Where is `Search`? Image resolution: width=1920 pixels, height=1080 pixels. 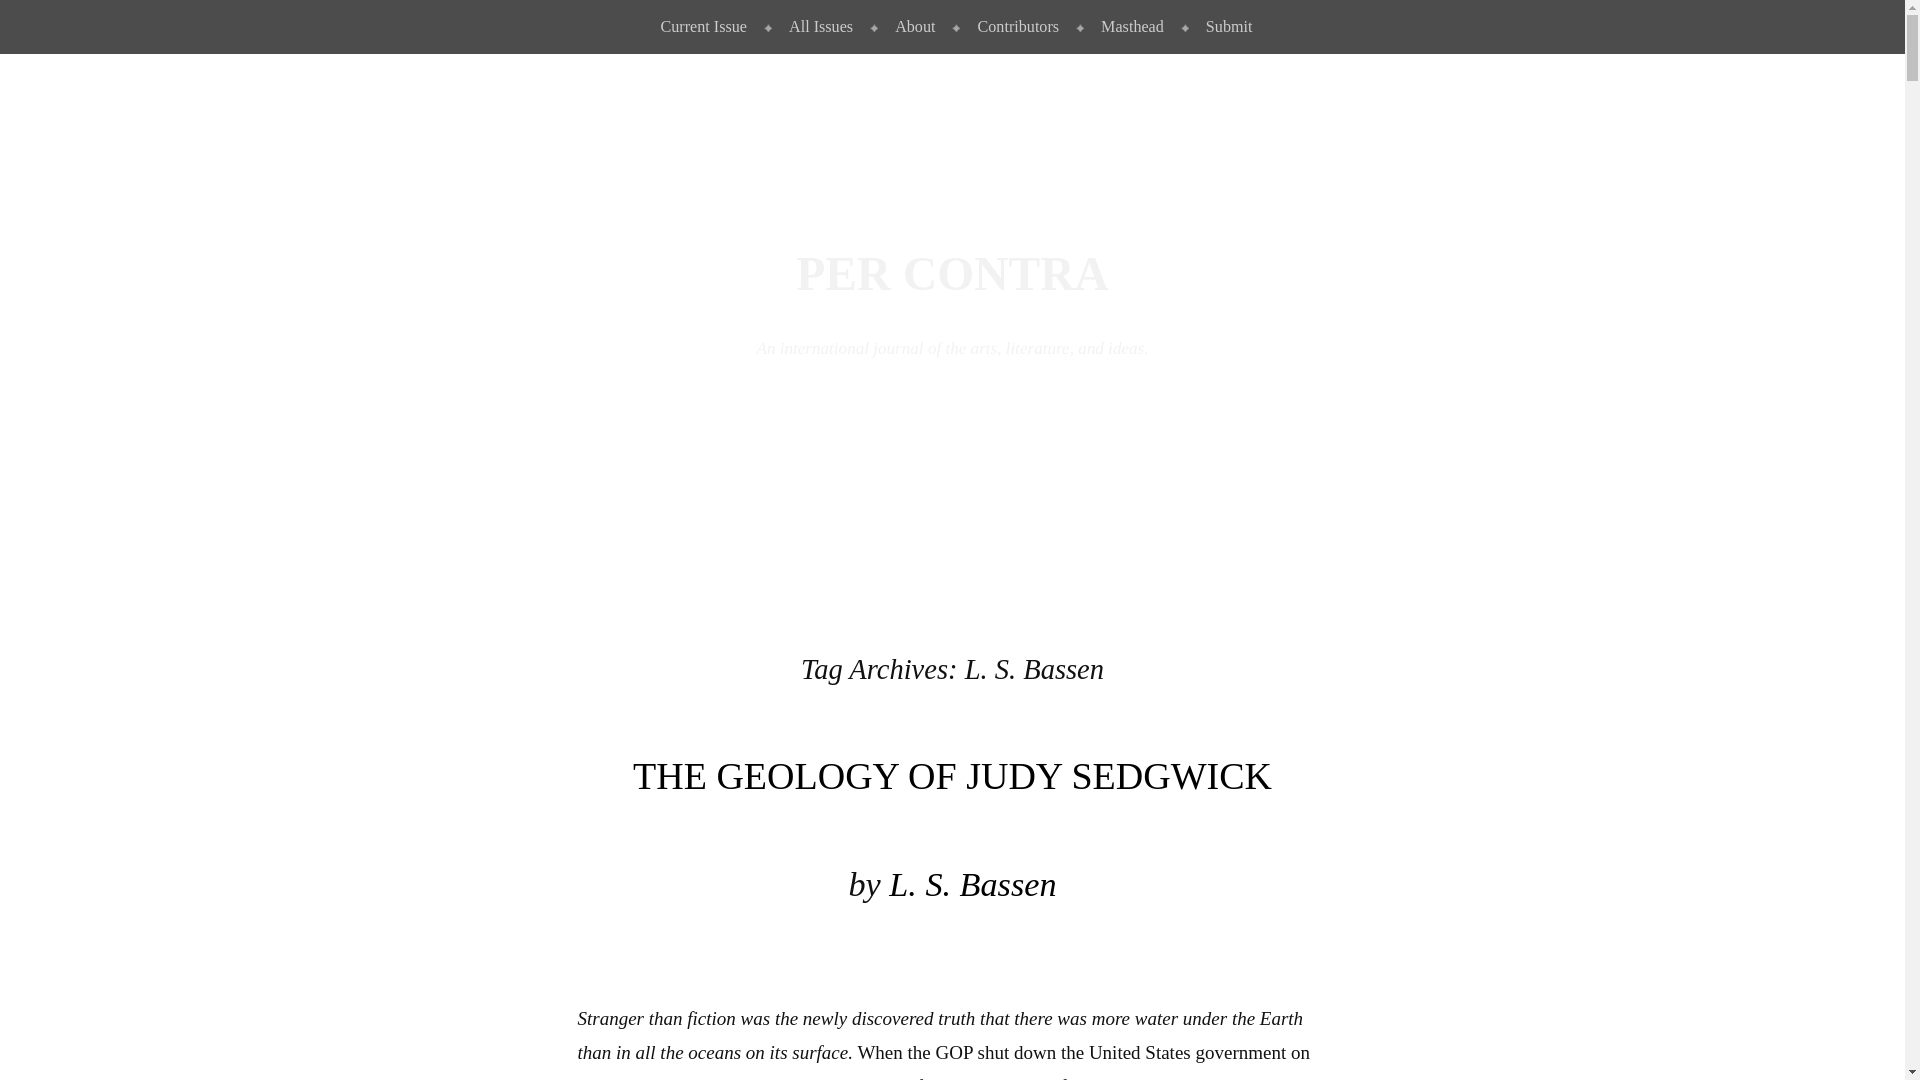
Search is located at coordinates (46, 22).